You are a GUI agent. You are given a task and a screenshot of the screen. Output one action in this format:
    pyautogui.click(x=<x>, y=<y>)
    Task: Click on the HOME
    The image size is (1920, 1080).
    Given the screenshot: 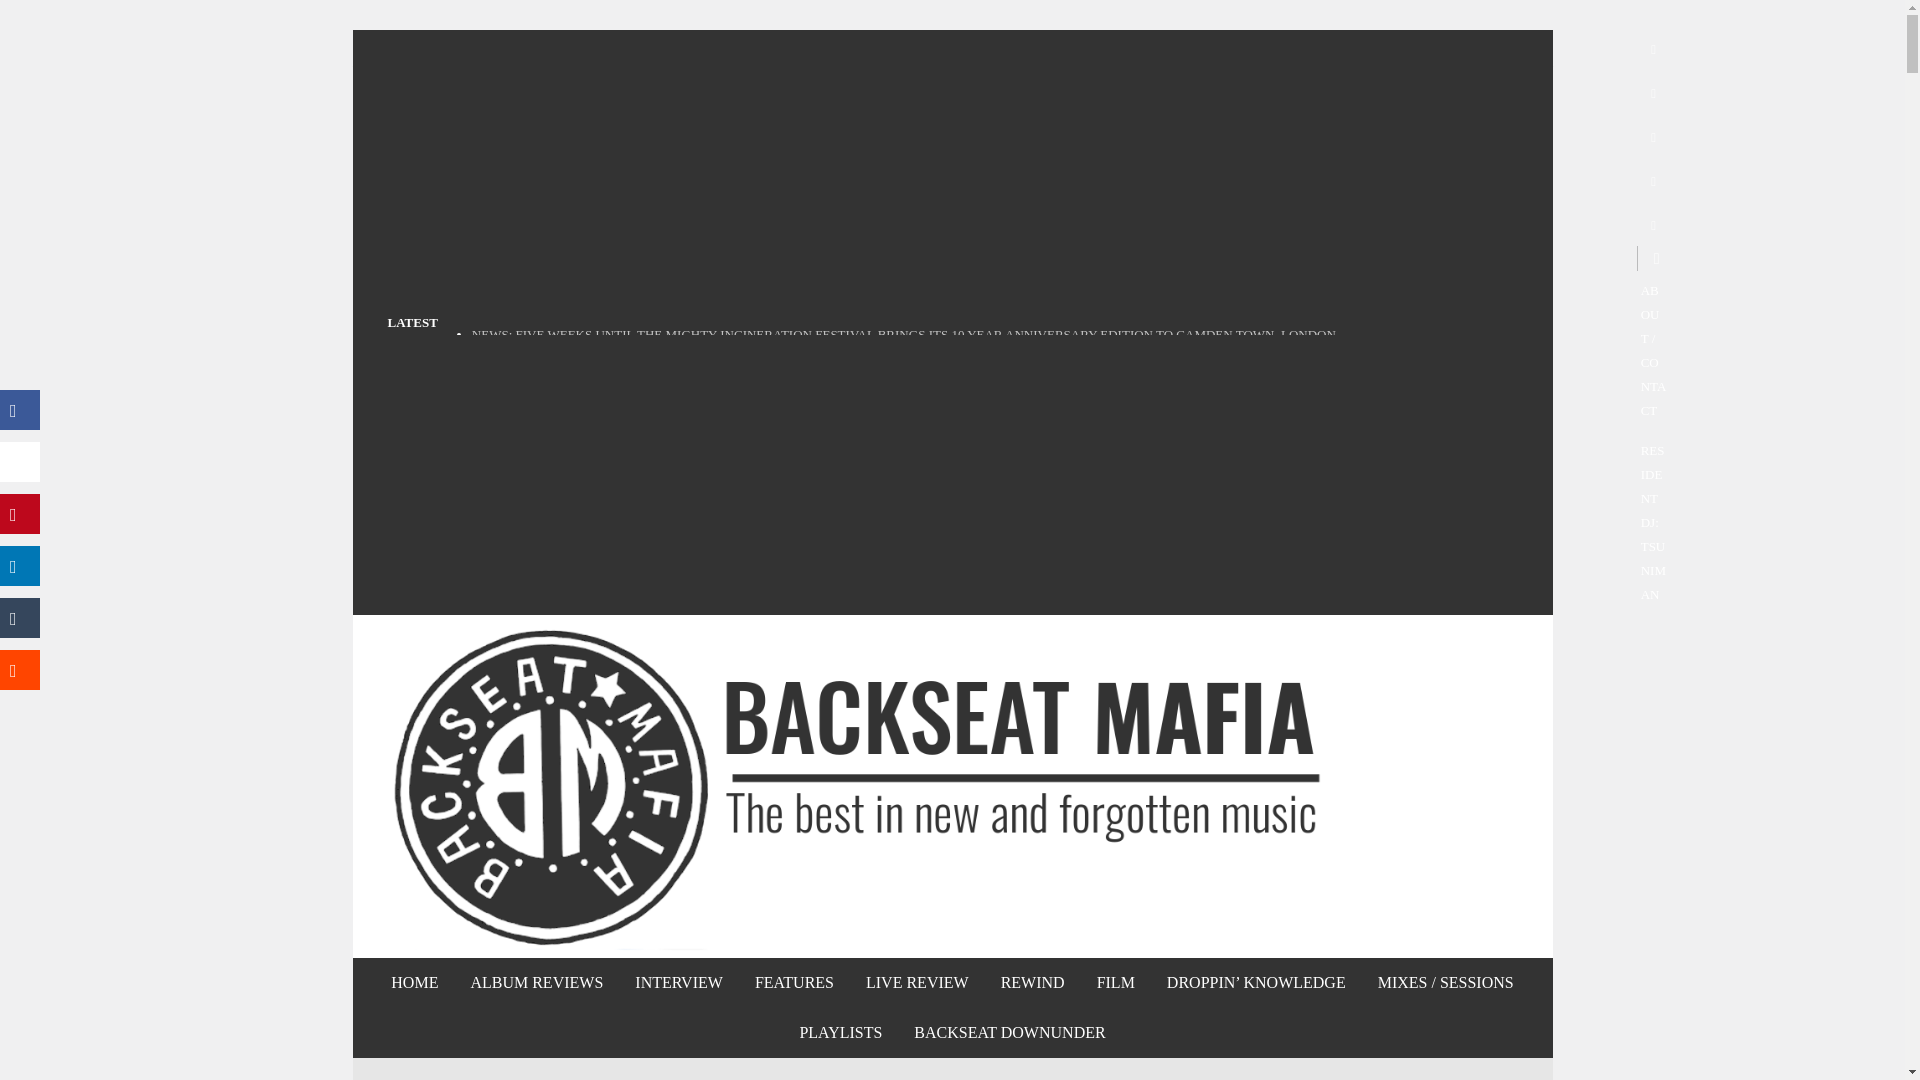 What is the action you would take?
    pyautogui.click(x=414, y=982)
    